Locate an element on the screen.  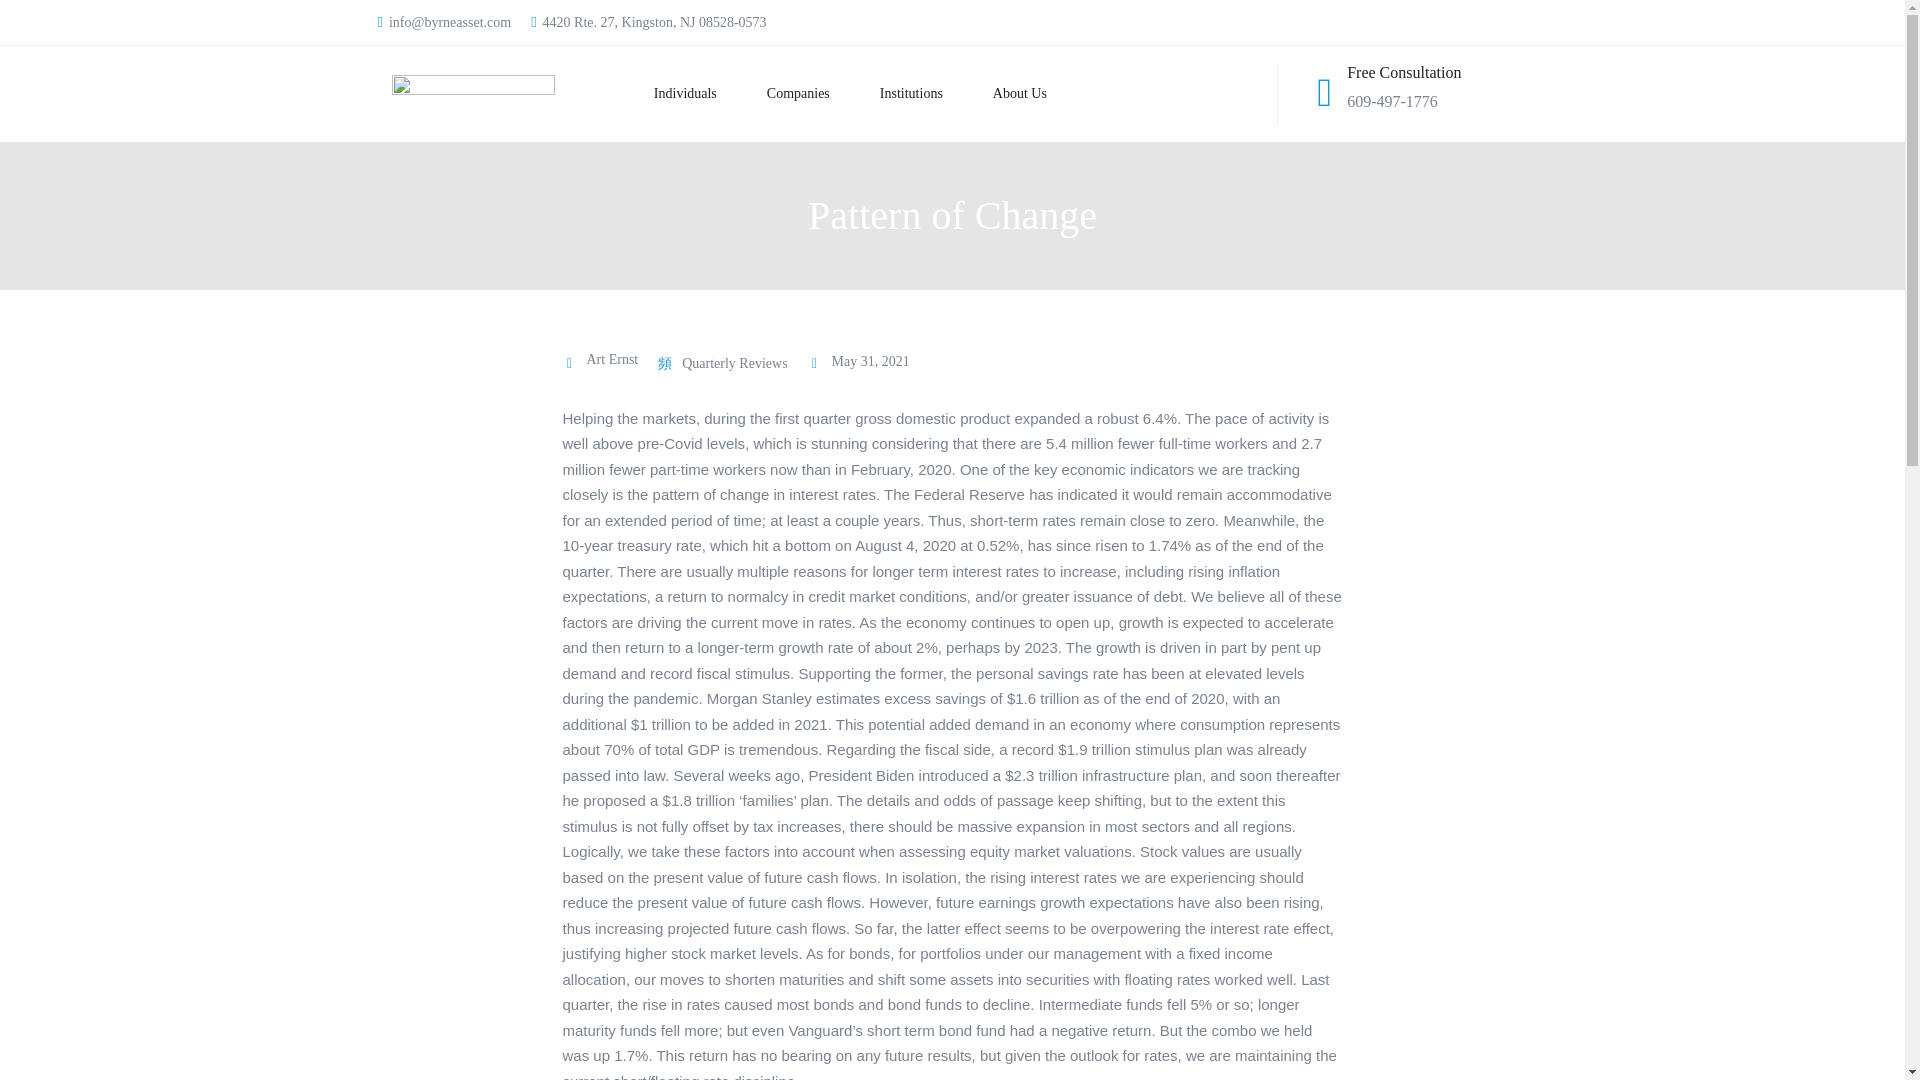
Institutions is located at coordinates (886, 94).